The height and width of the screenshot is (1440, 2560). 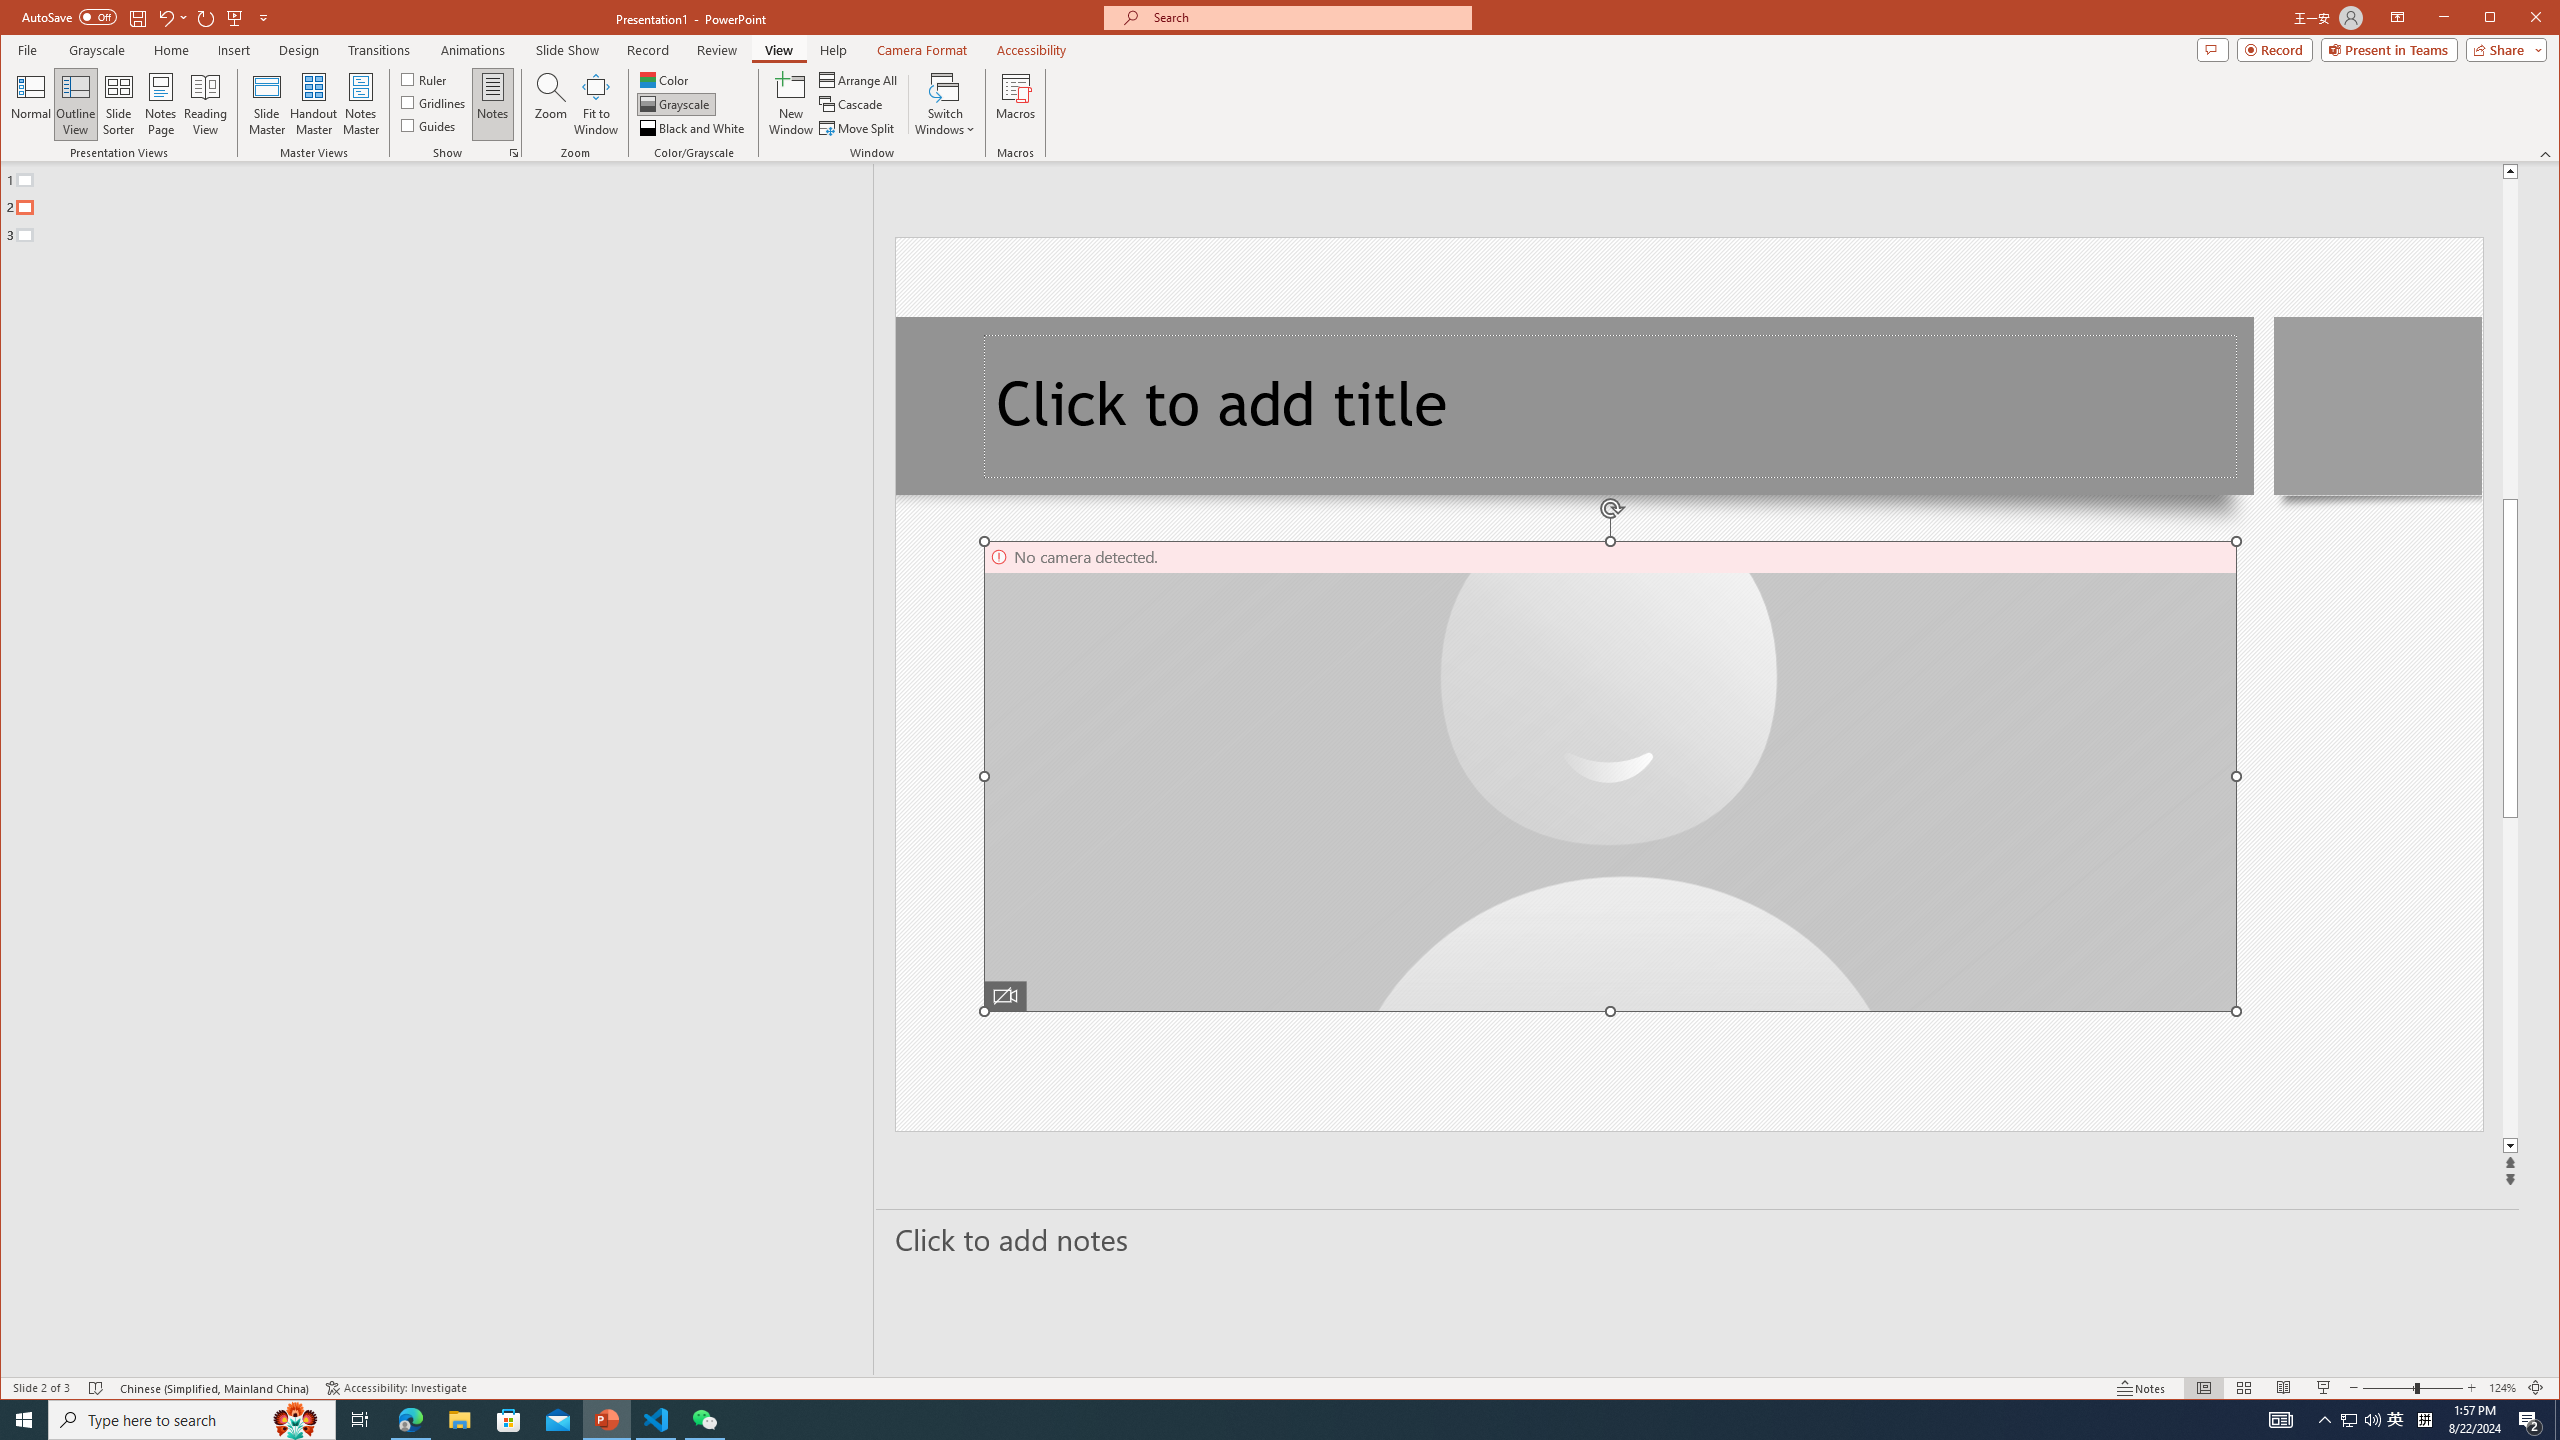 I want to click on Rectangle, so click(x=426, y=768).